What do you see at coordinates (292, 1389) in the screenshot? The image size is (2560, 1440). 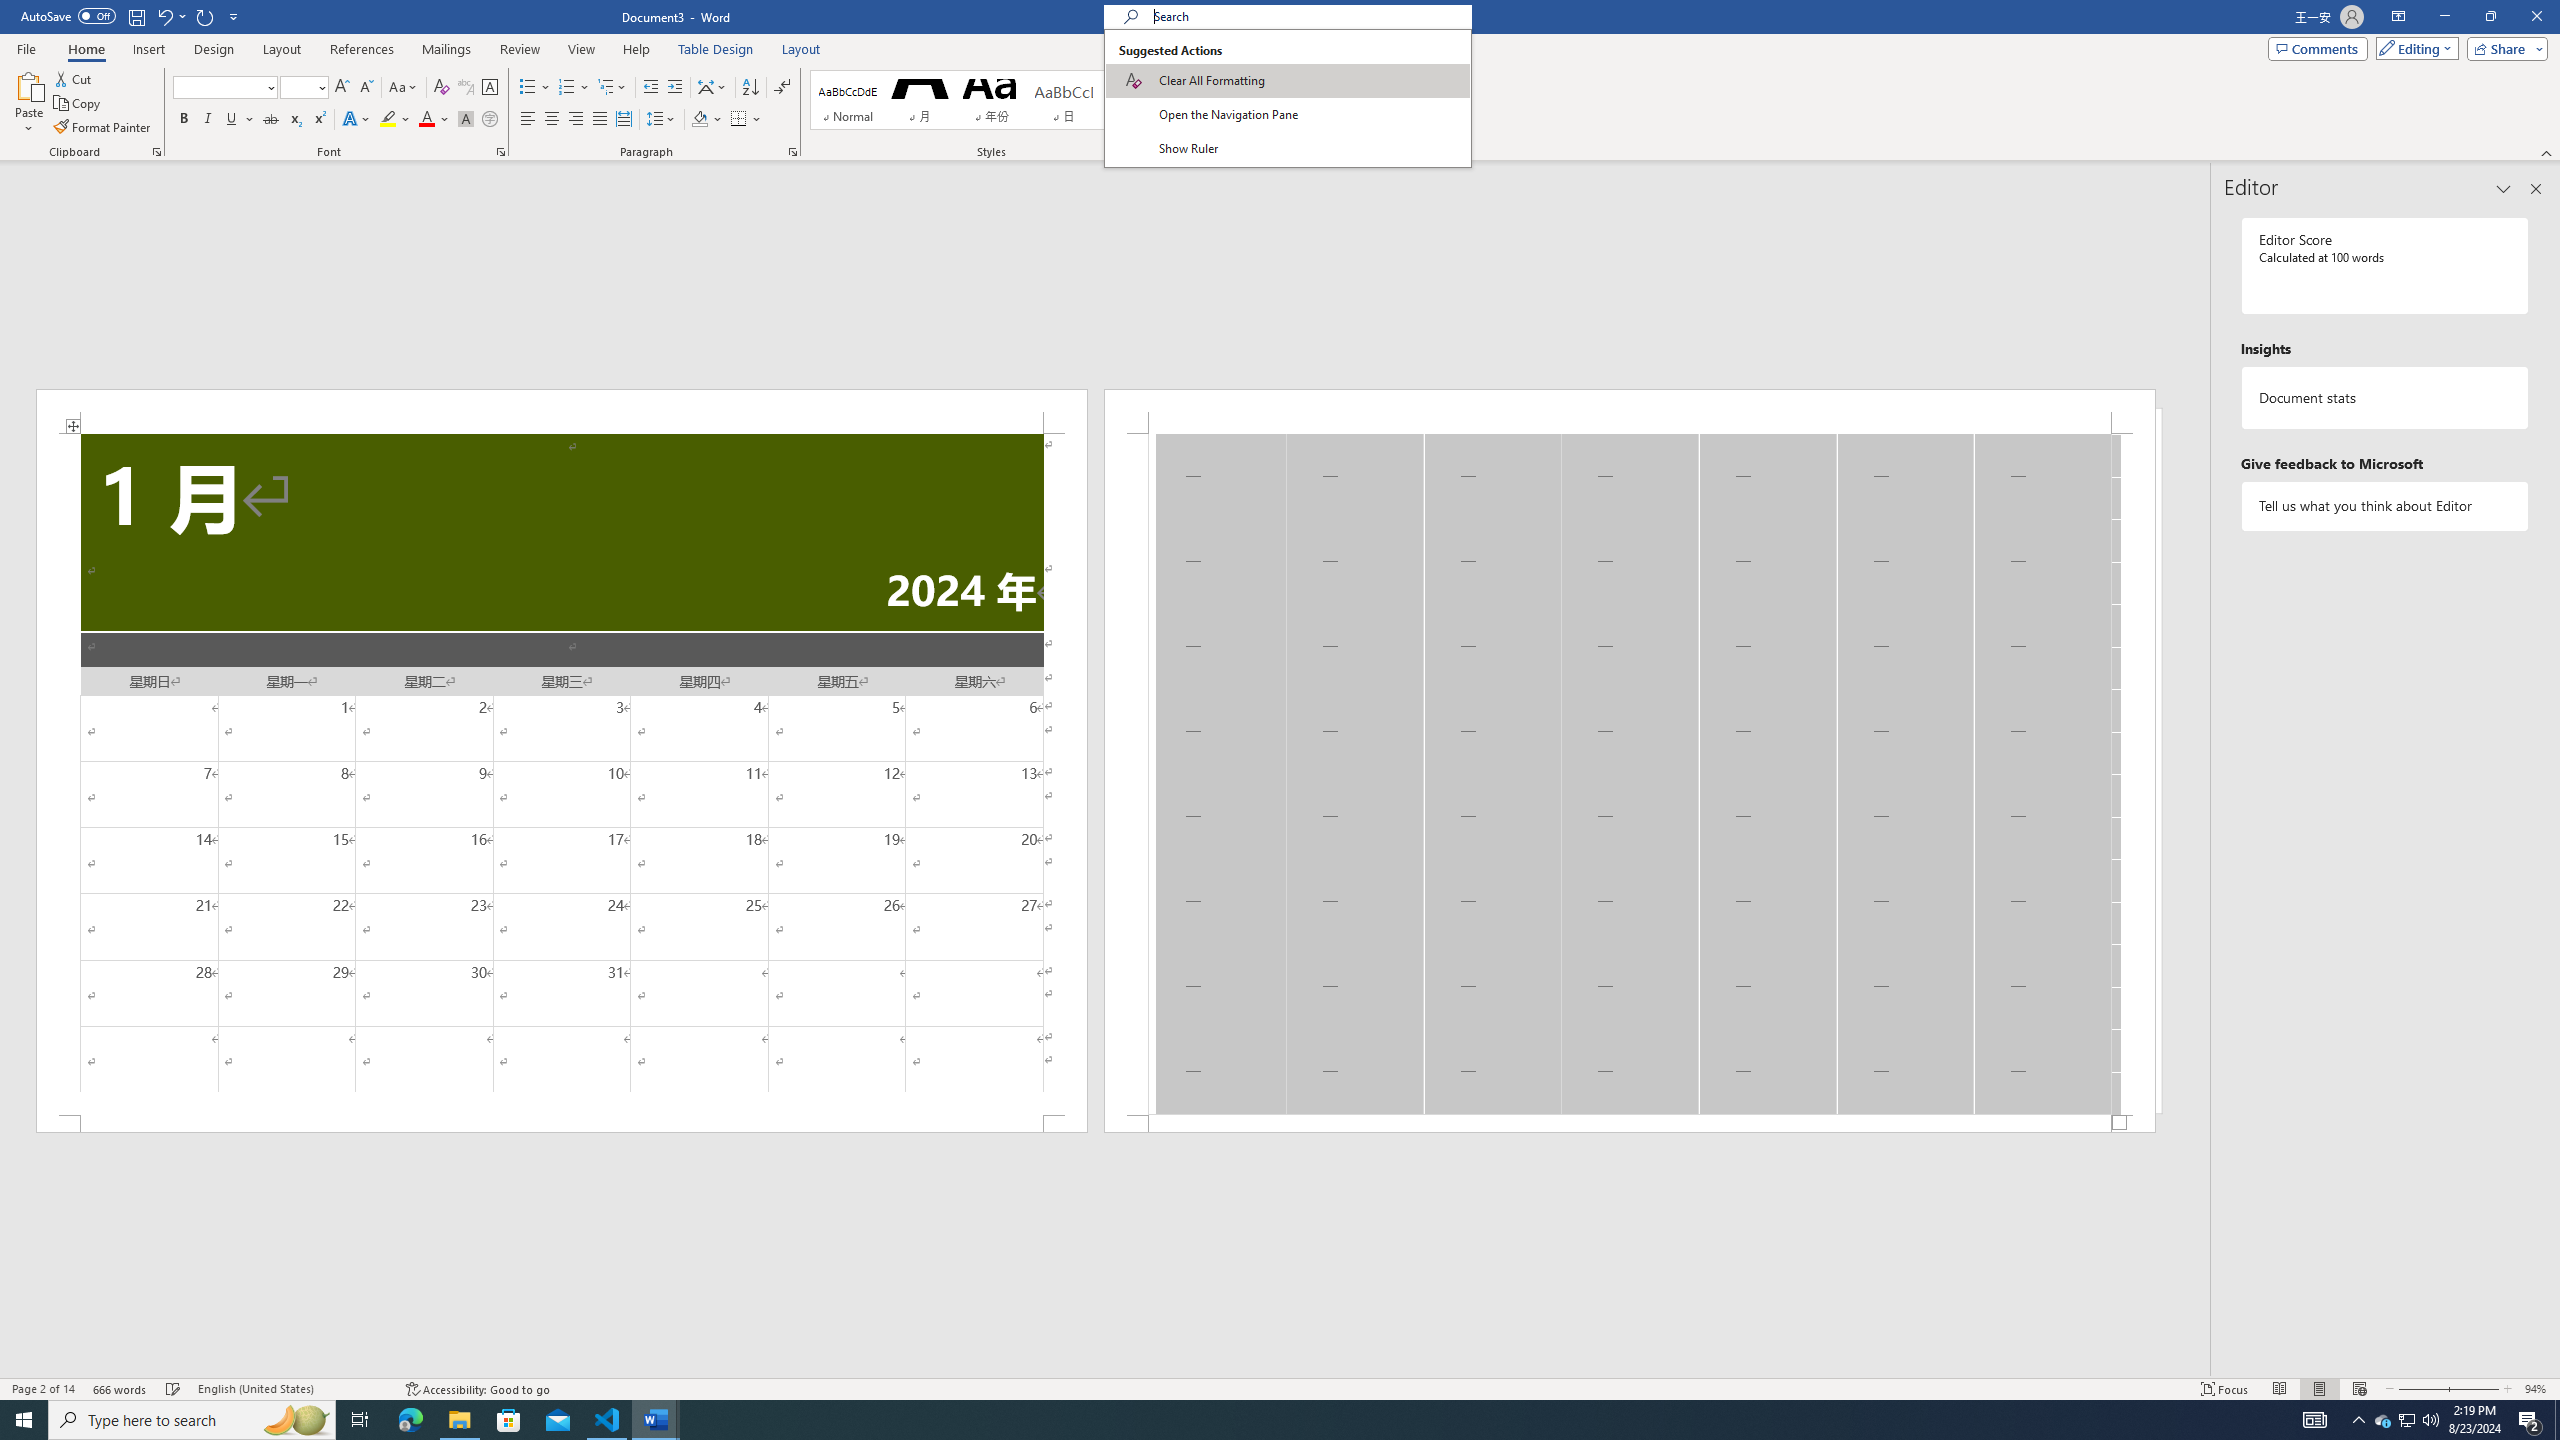 I see `Language English (United States)` at bounding box center [292, 1389].